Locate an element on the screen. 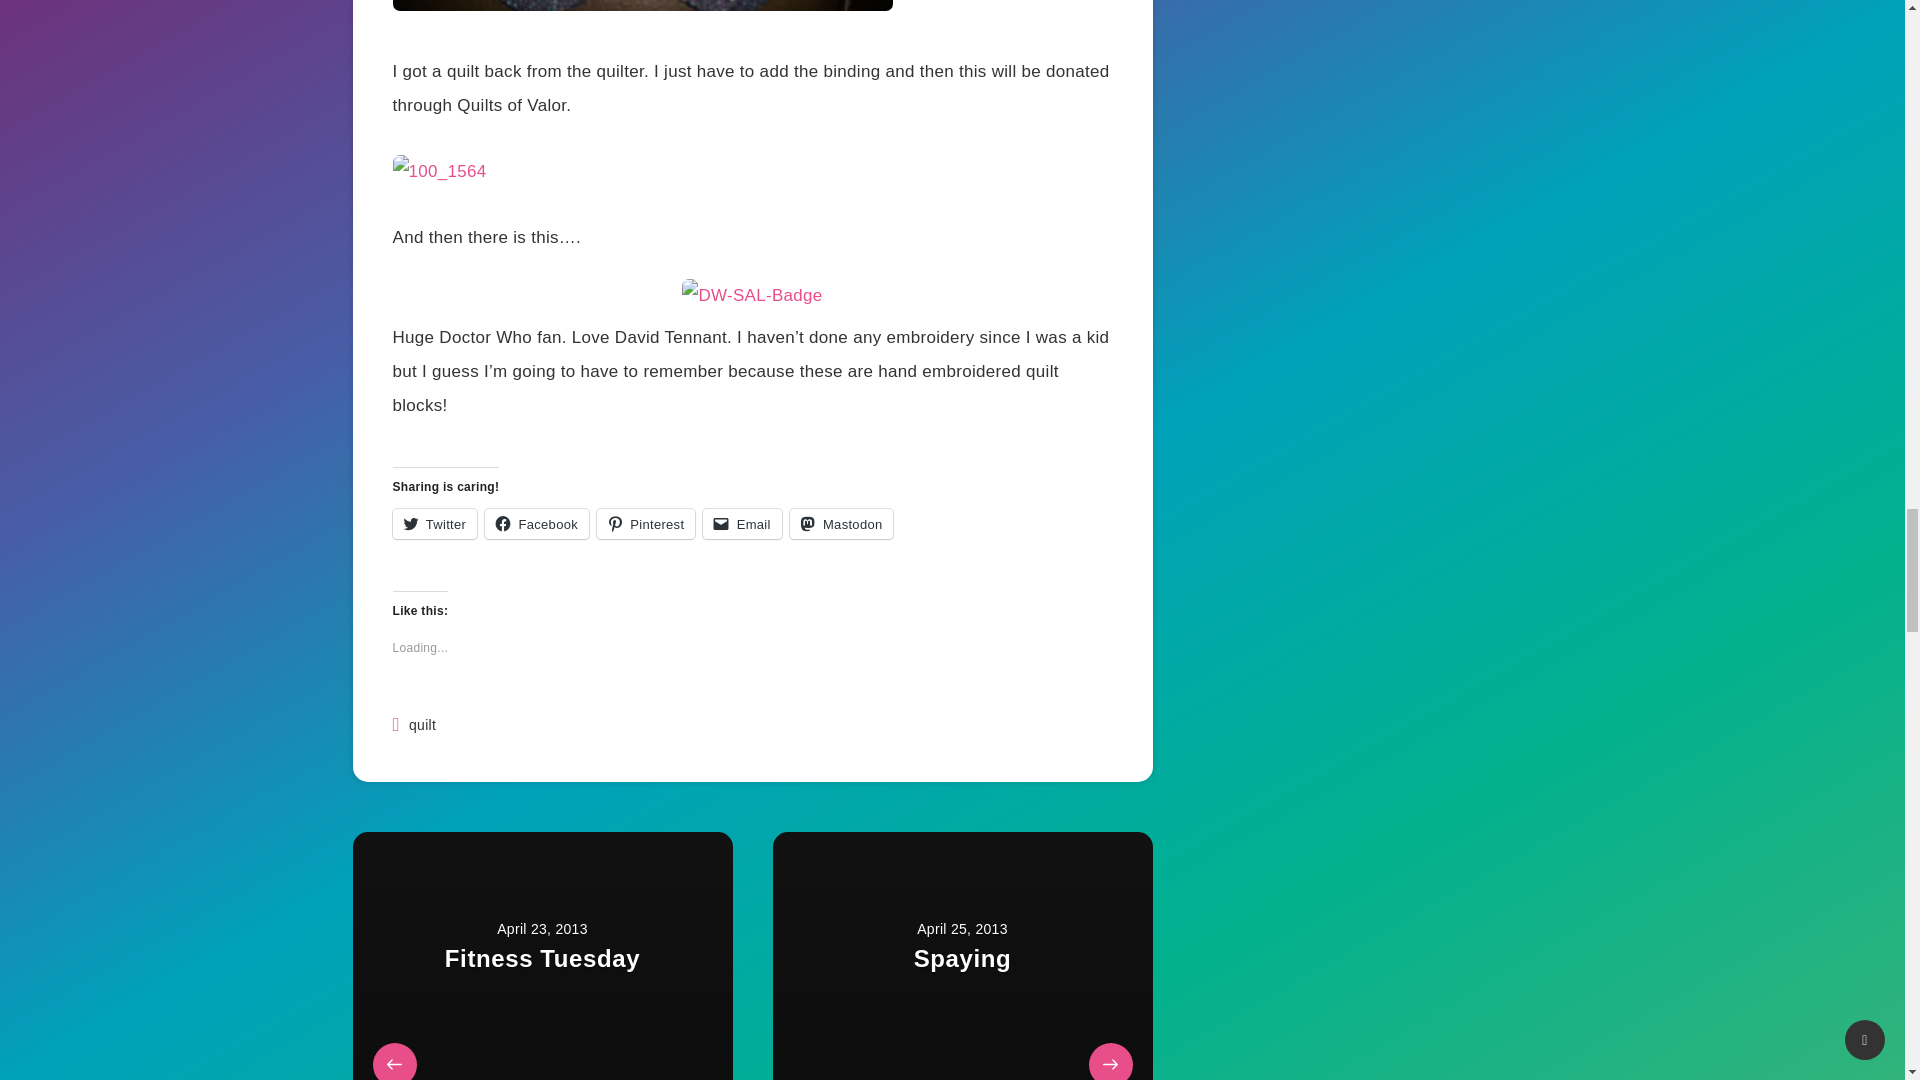 The height and width of the screenshot is (1080, 1920). Mastodon is located at coordinates (842, 523).